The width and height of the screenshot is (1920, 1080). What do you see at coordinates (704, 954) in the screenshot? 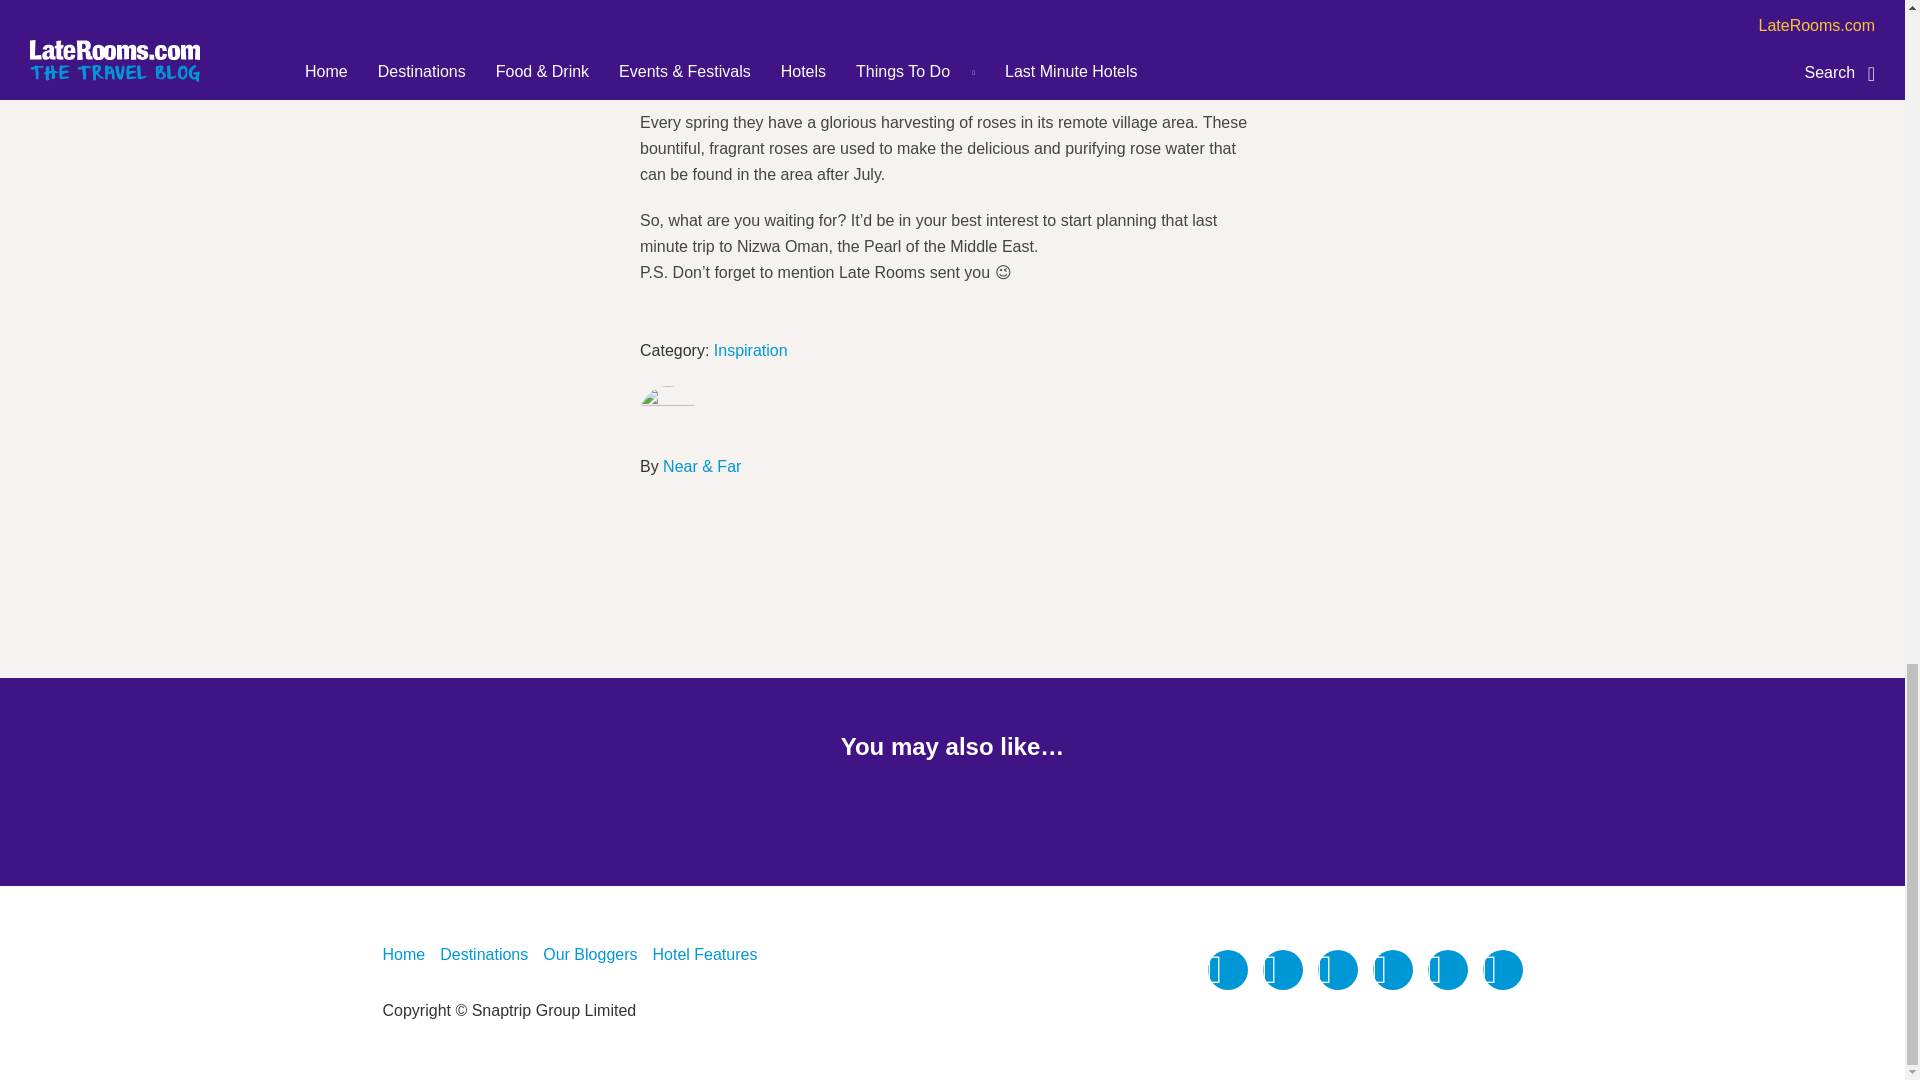
I see `Hotel Features` at bounding box center [704, 954].